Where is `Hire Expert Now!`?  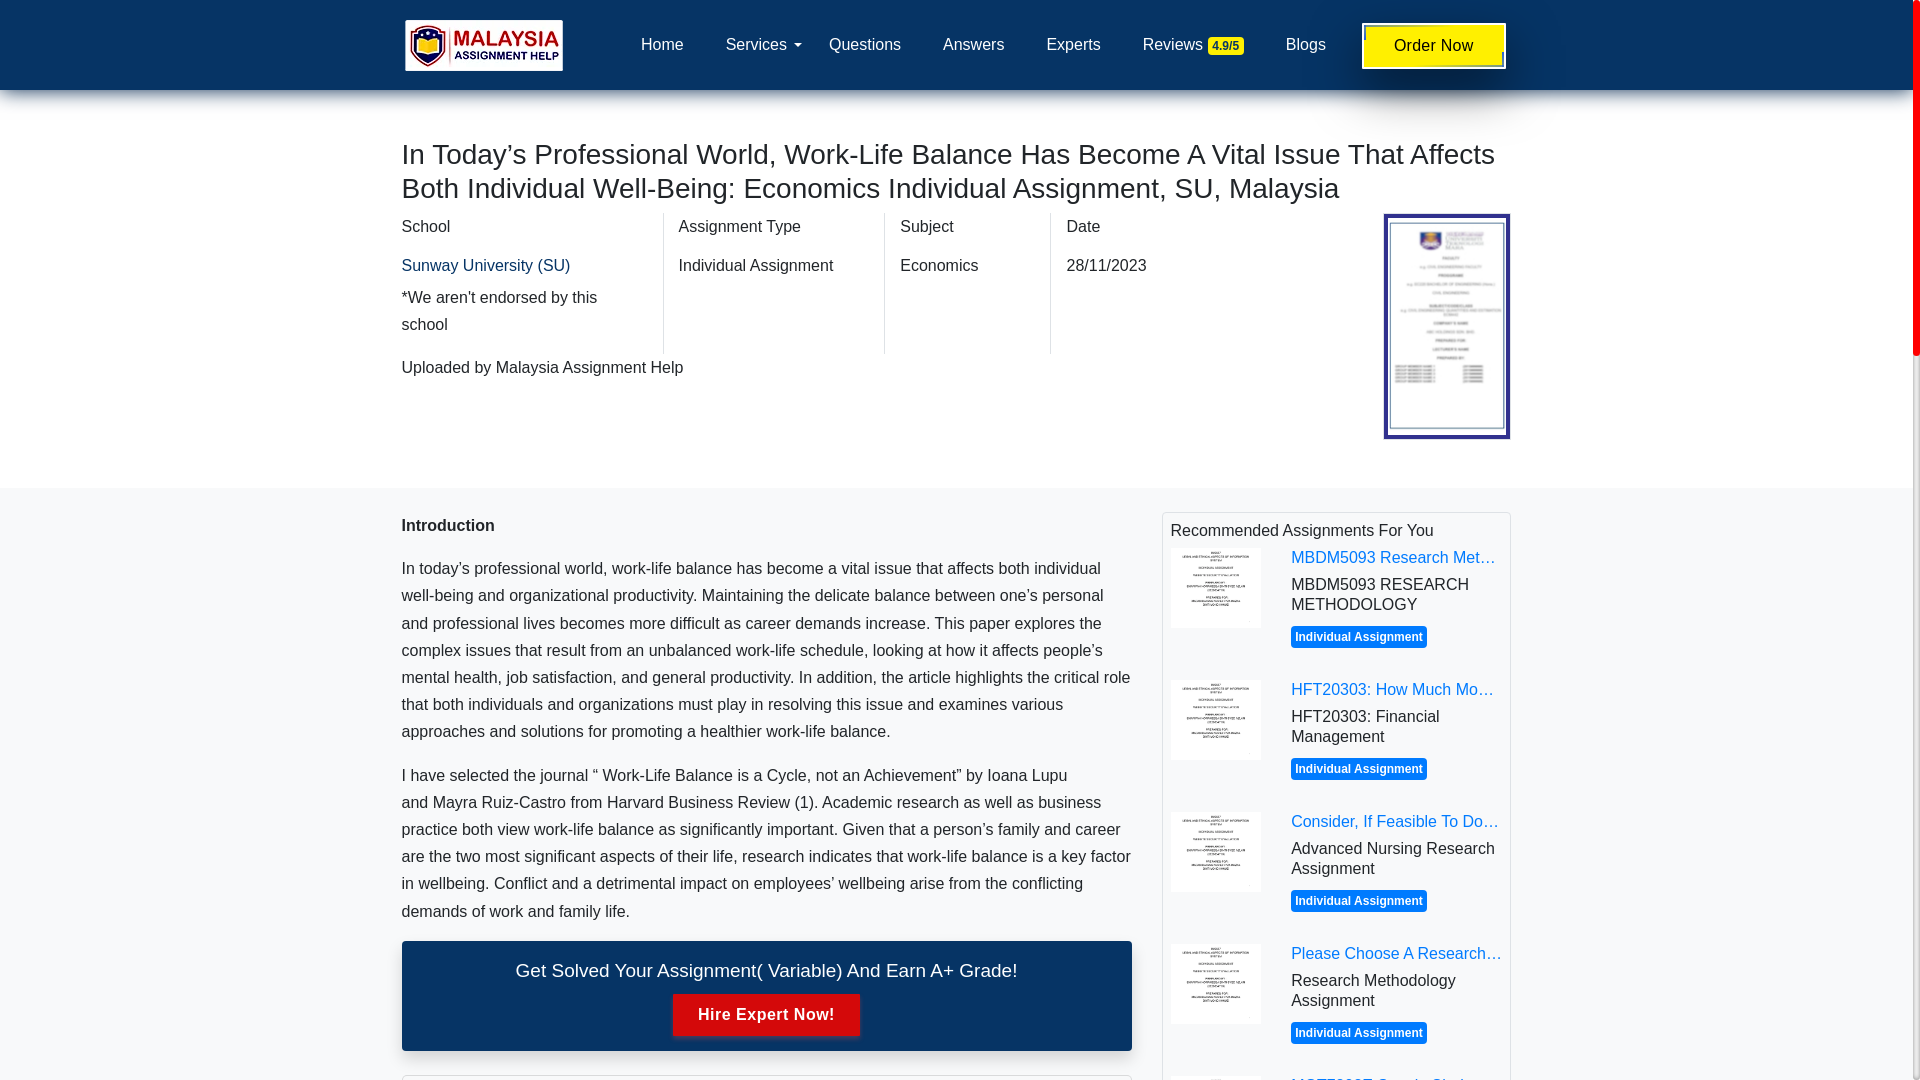 Hire Expert Now! is located at coordinates (766, 1014).